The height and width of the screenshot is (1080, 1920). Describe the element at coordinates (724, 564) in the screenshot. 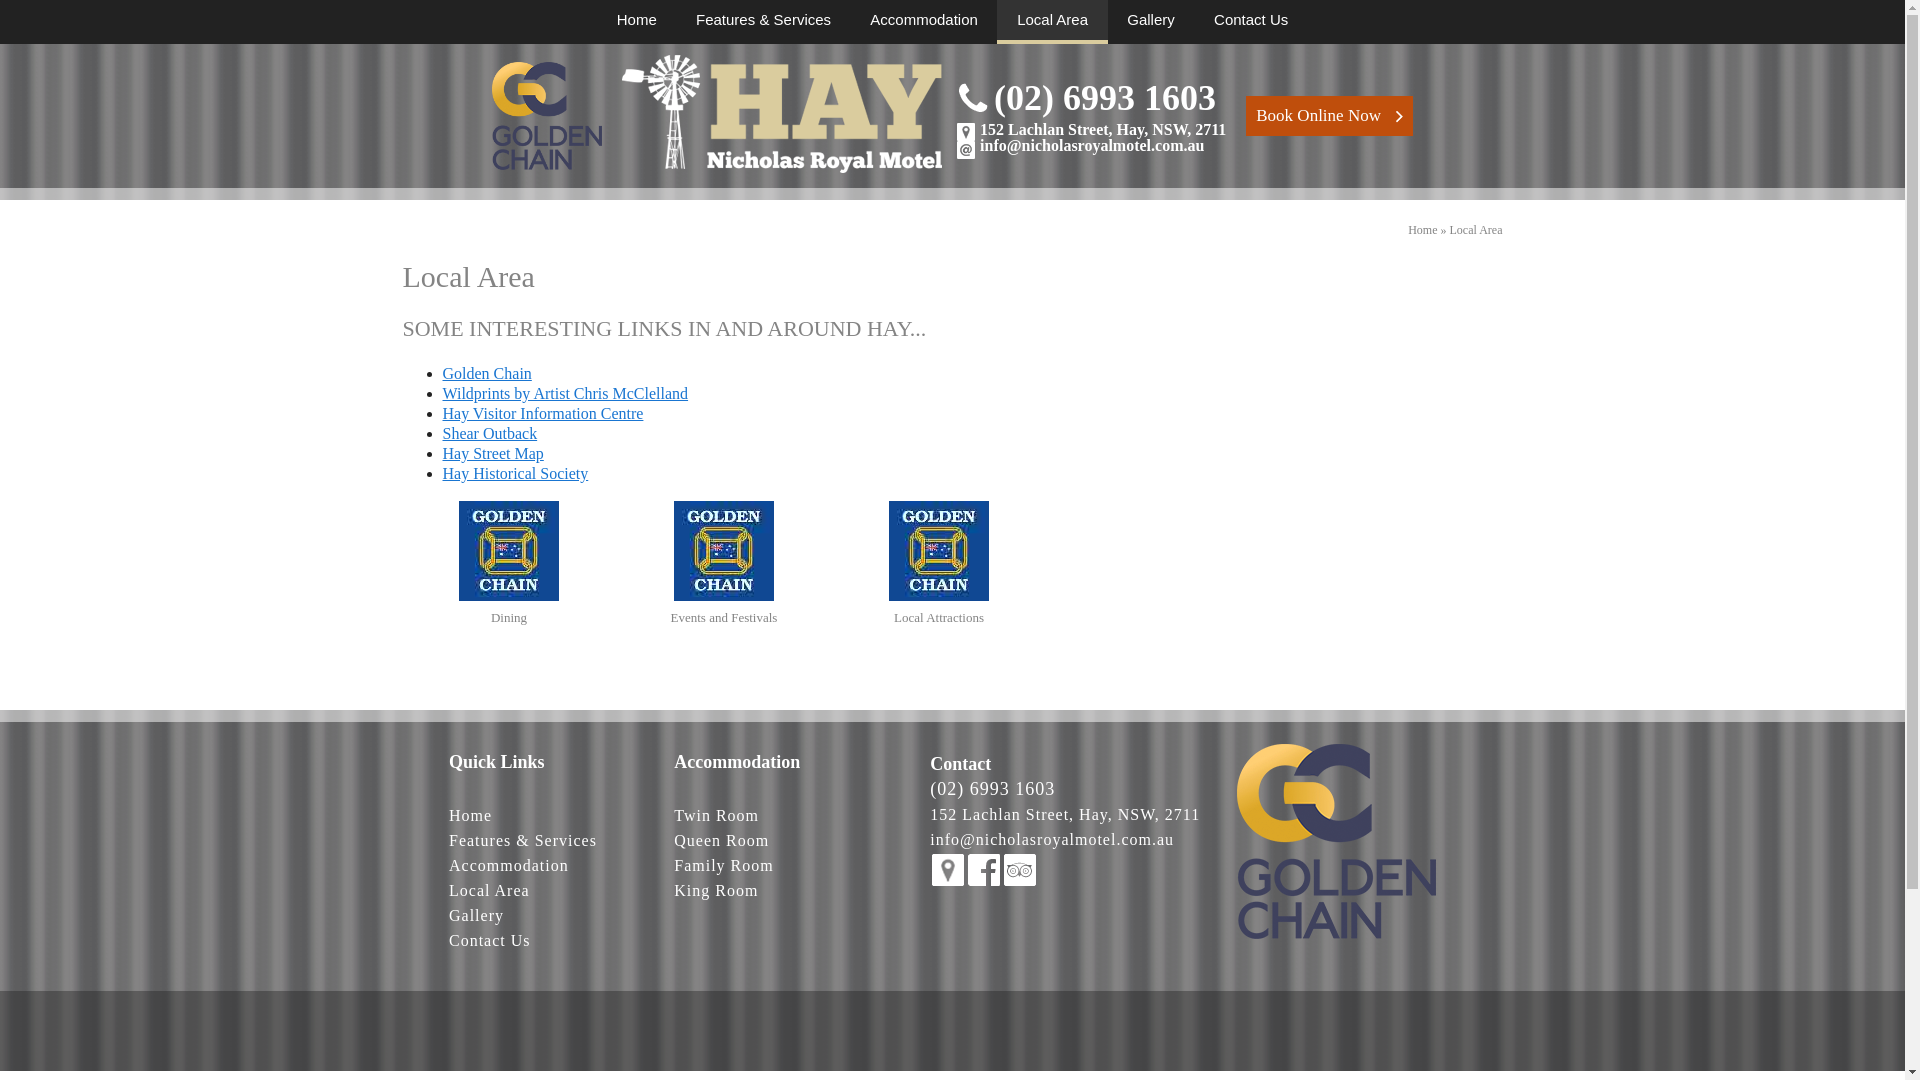

I see `Events and Festivals` at that location.